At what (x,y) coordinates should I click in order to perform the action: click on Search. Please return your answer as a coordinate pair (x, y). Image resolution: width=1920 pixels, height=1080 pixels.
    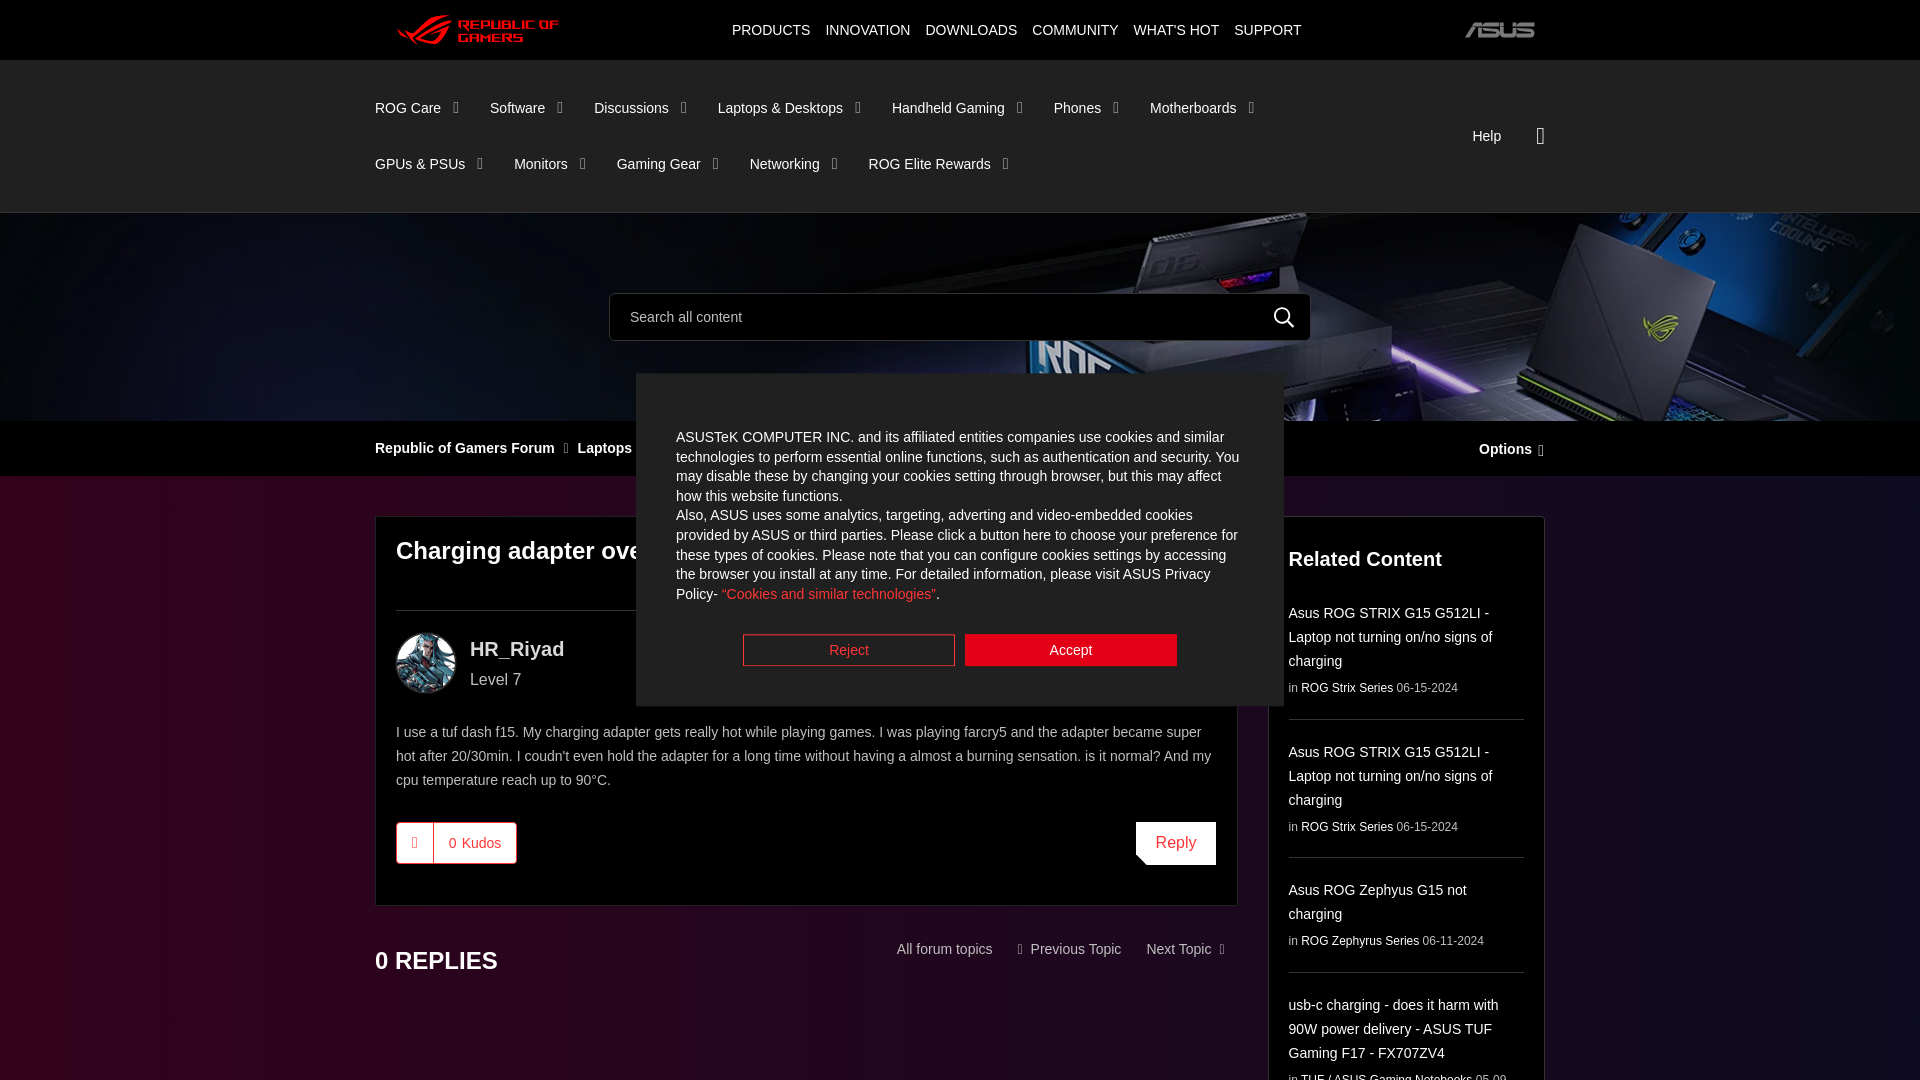
    Looking at the image, I should click on (1284, 316).